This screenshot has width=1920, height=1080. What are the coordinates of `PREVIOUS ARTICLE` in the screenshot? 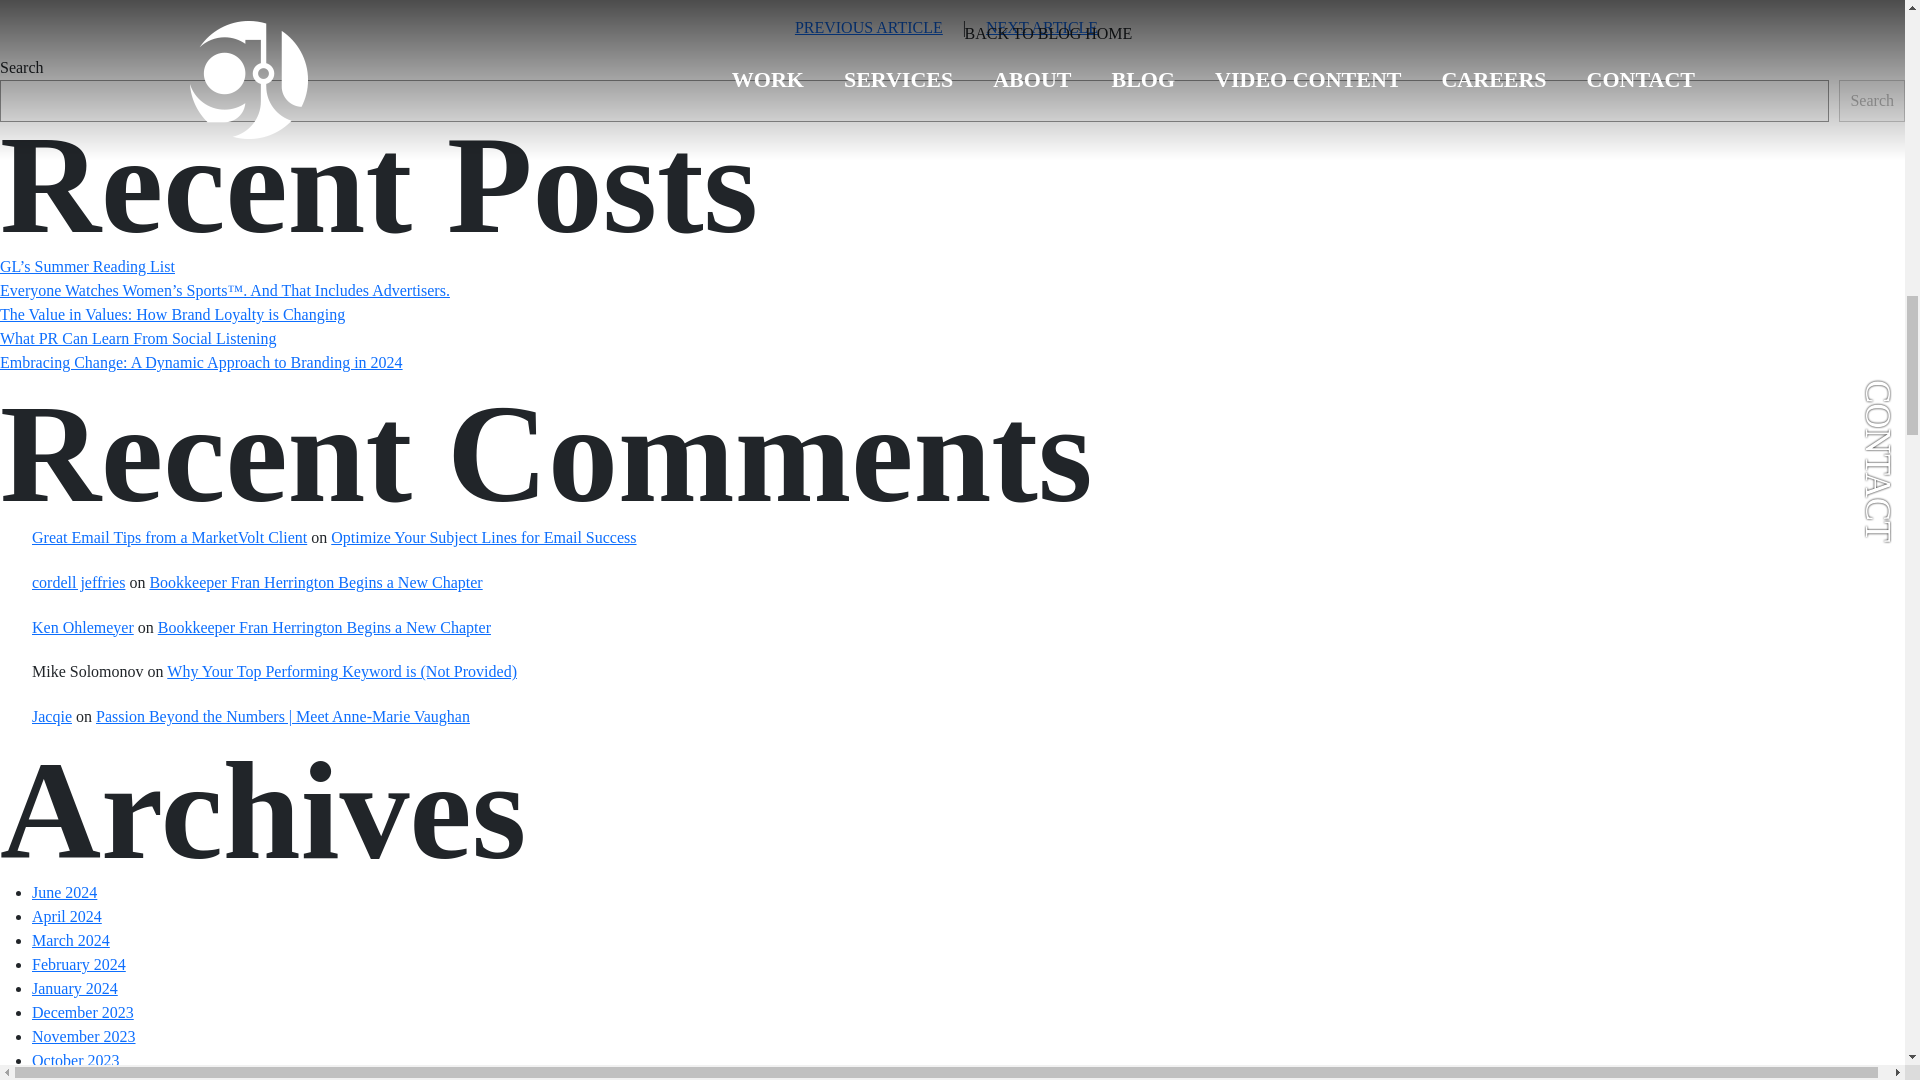 It's located at (868, 27).